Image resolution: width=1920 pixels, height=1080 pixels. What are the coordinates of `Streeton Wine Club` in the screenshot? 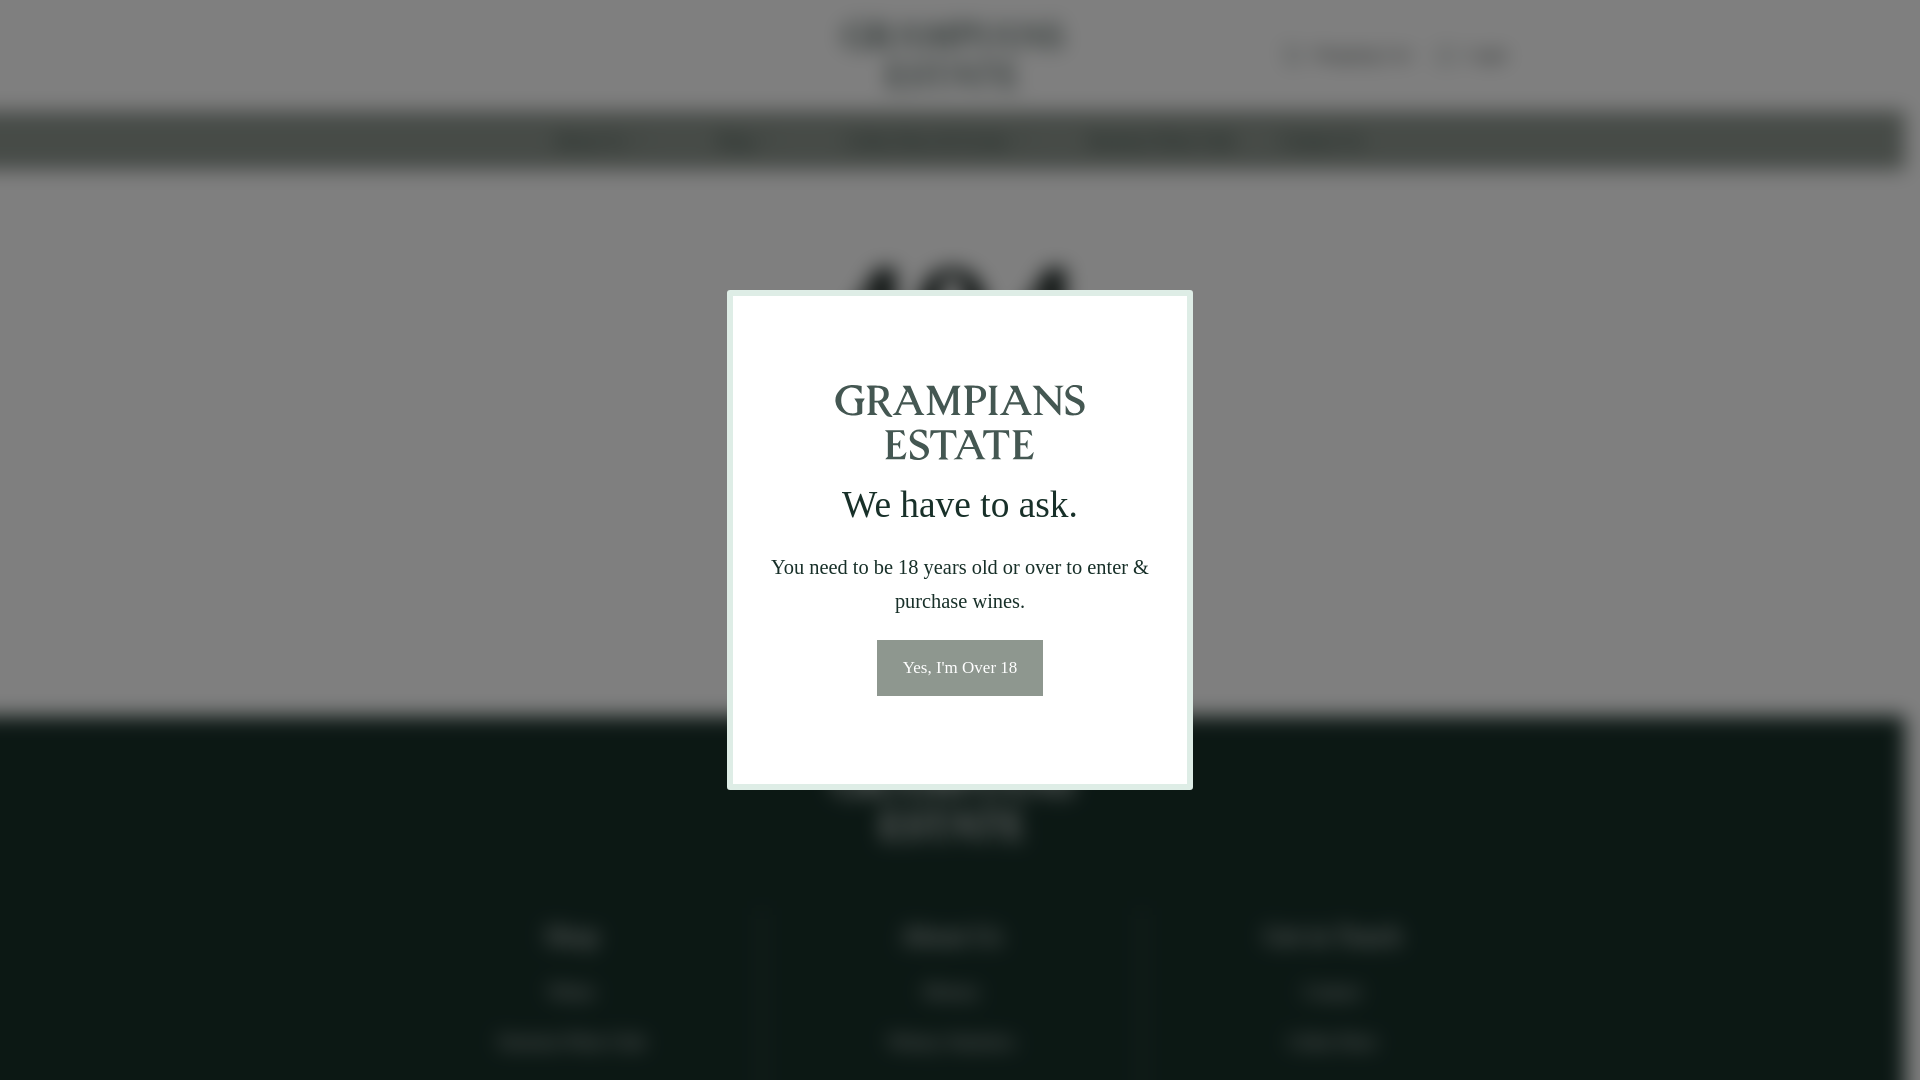 It's located at (572, 1042).